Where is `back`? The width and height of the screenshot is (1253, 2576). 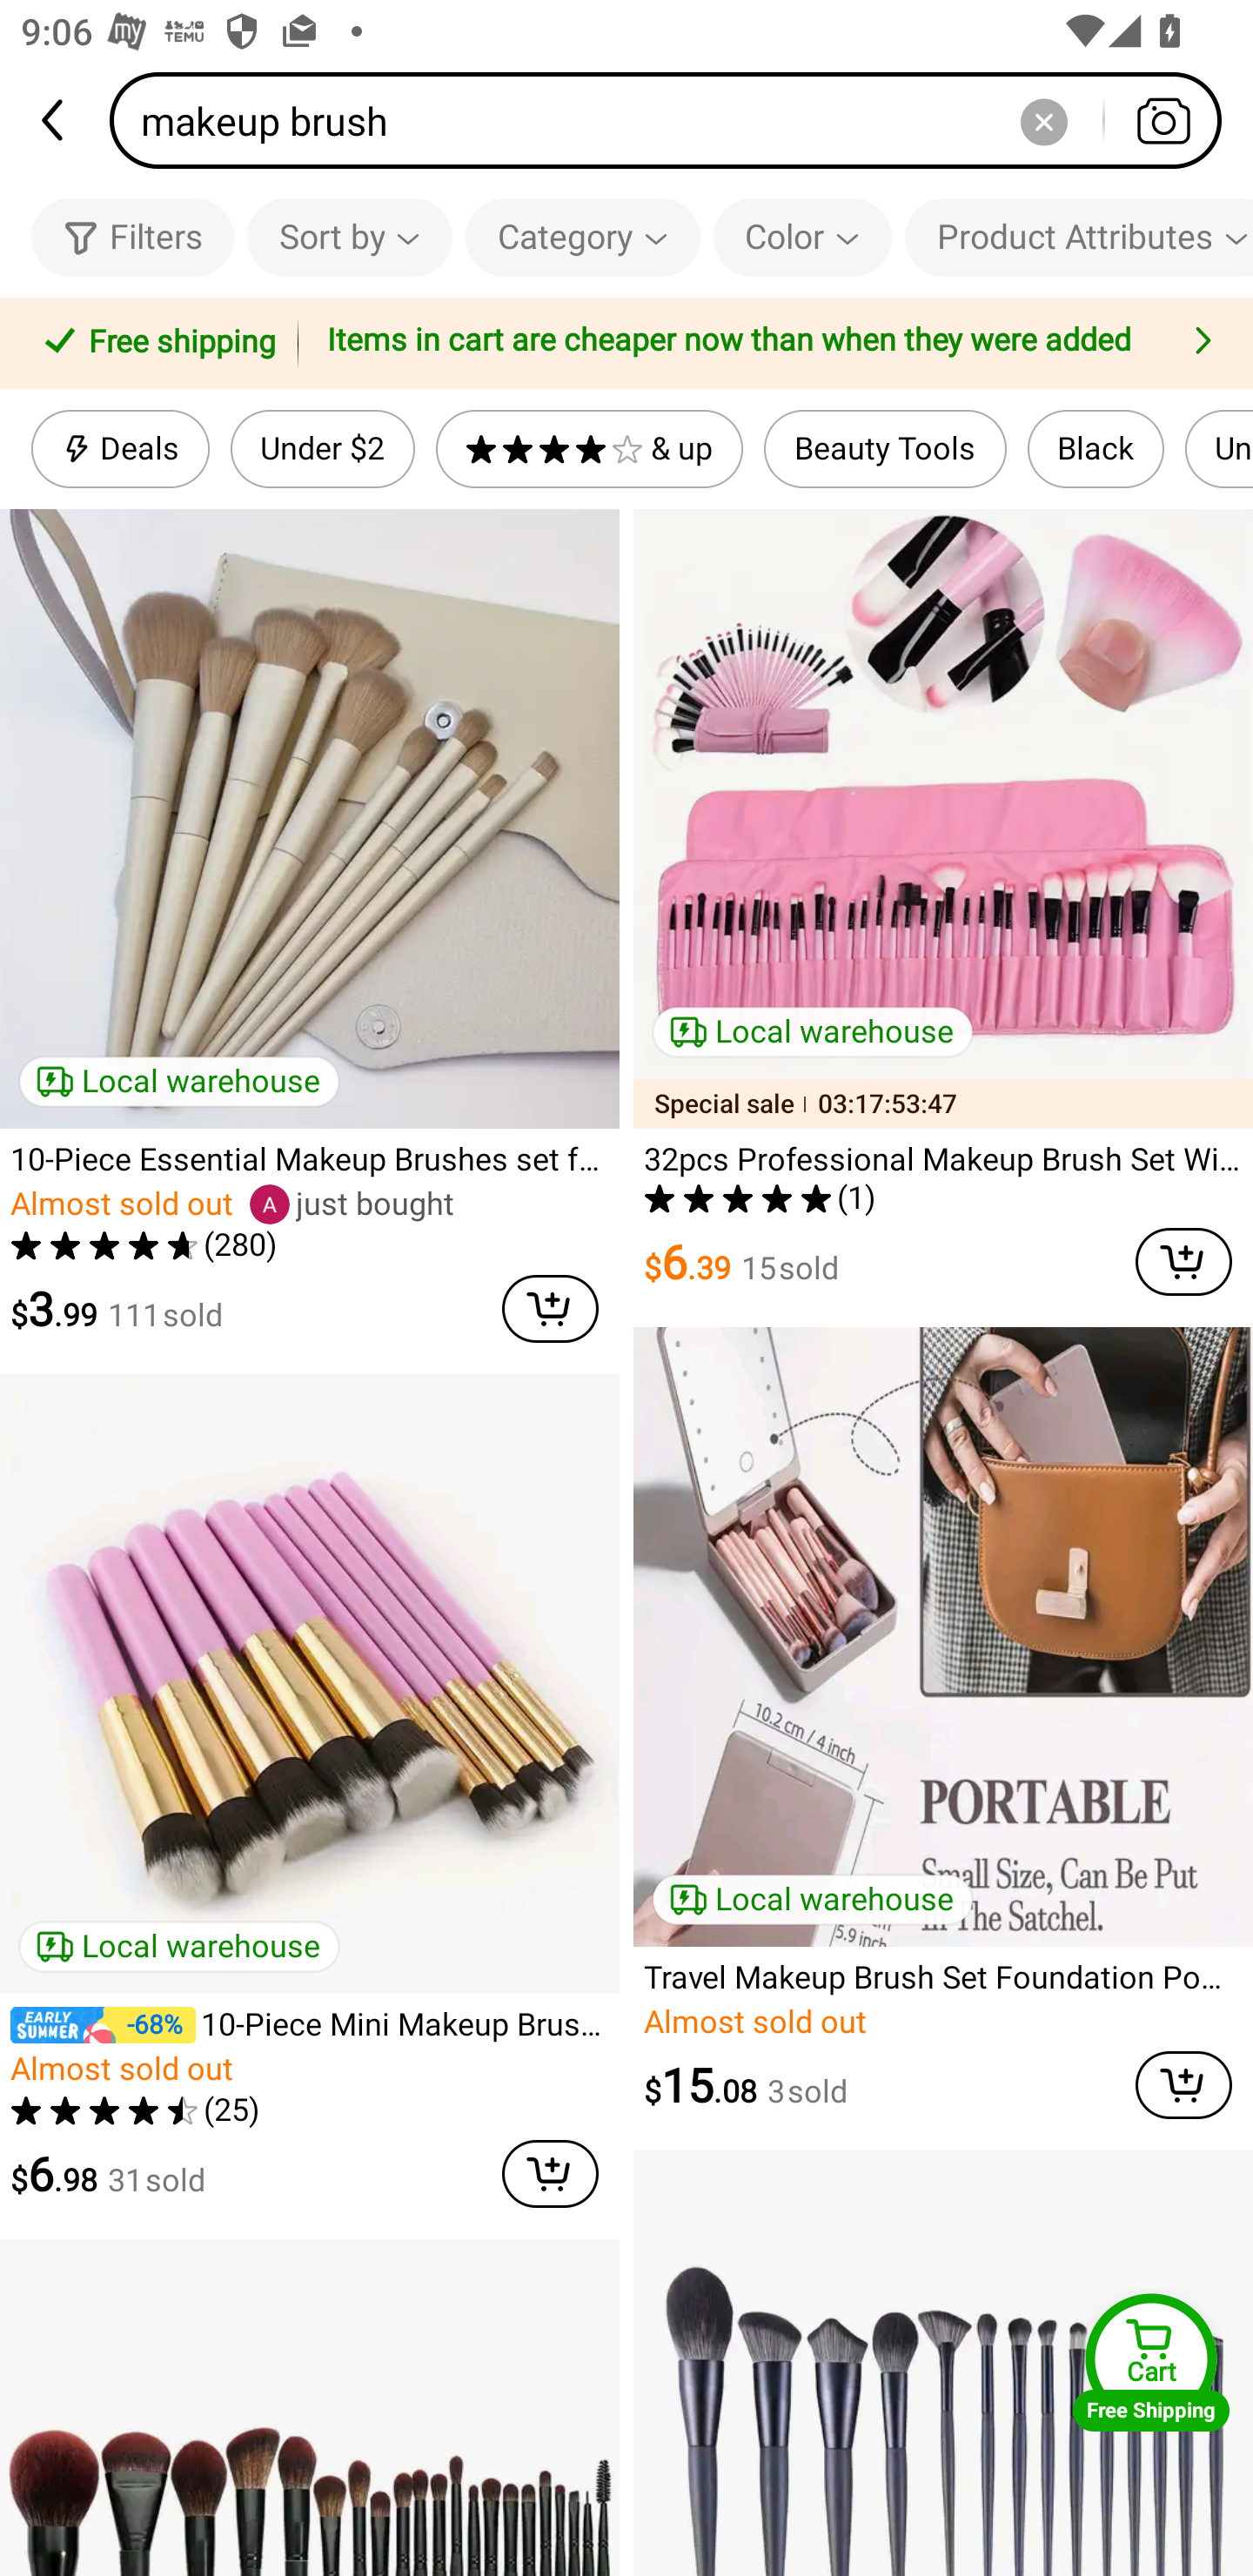
back is located at coordinates (55, 120).